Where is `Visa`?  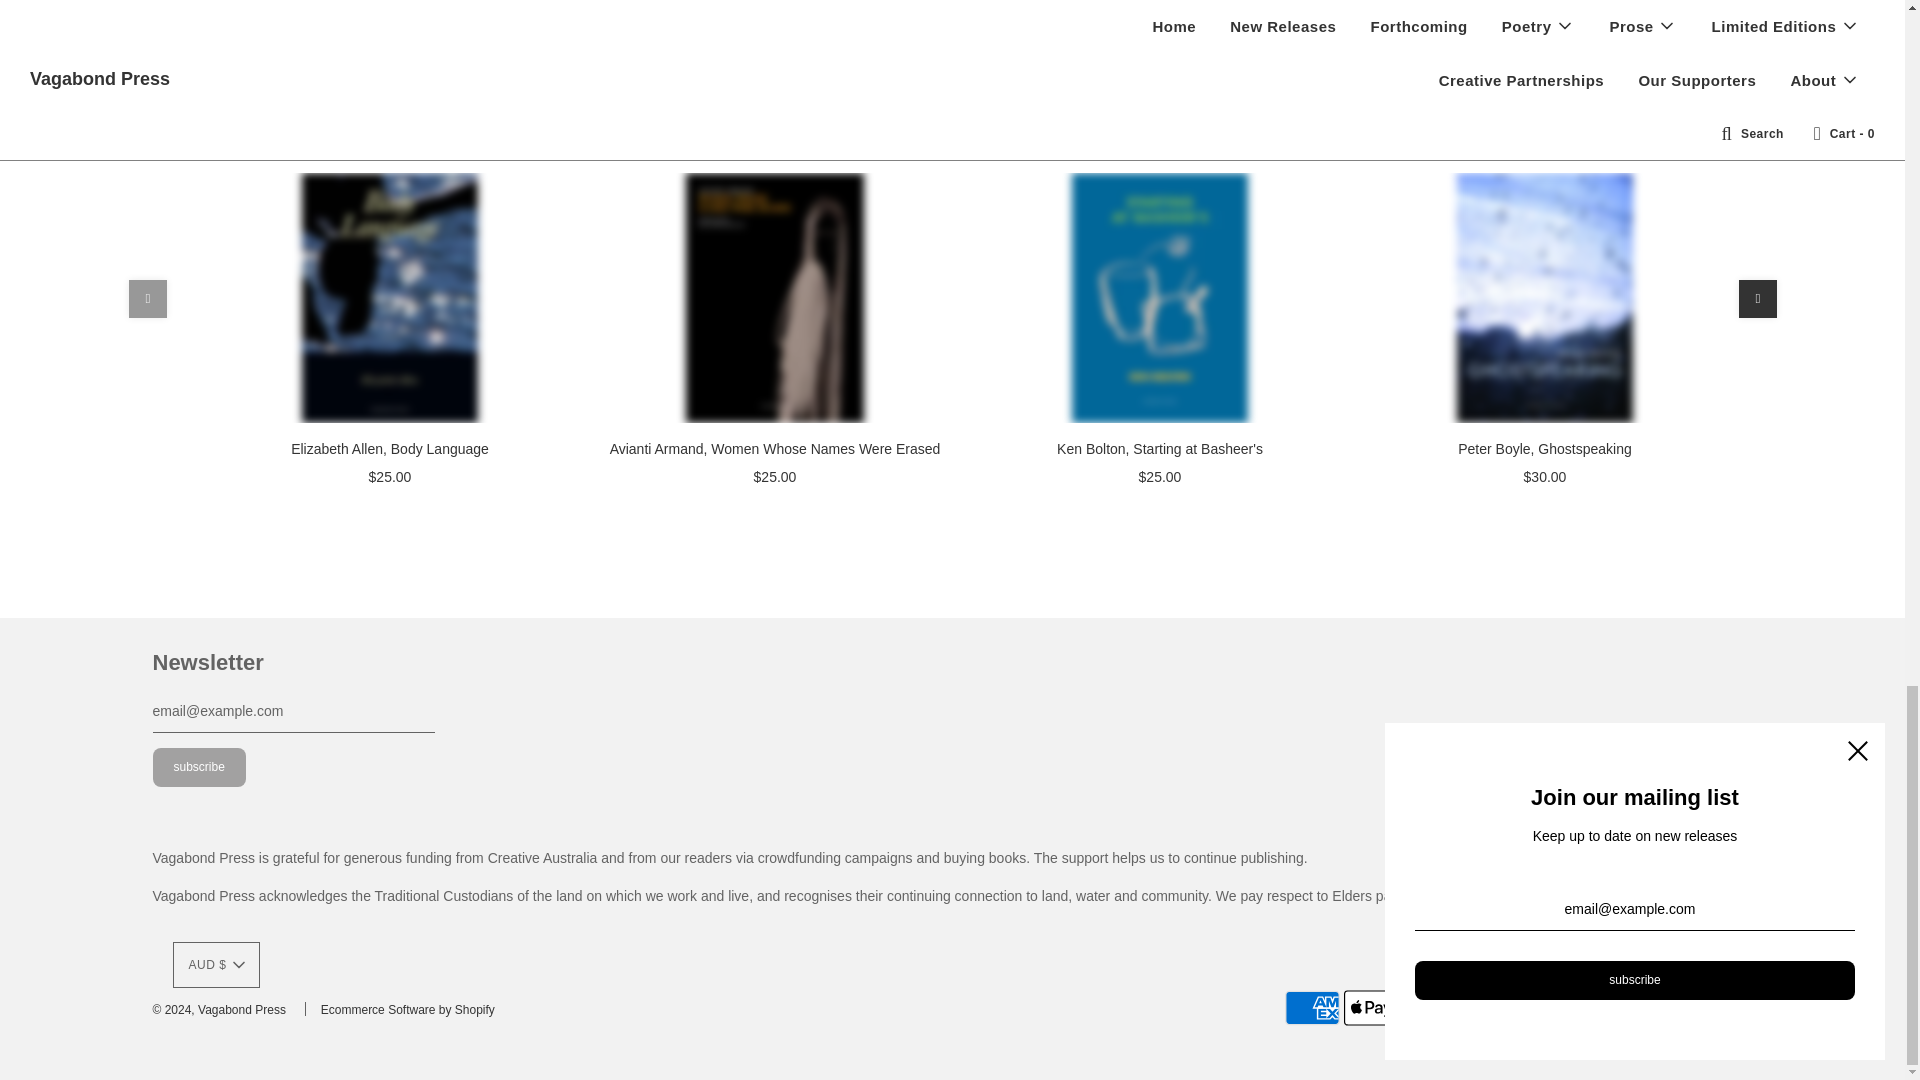
Visa is located at coordinates (1724, 1008).